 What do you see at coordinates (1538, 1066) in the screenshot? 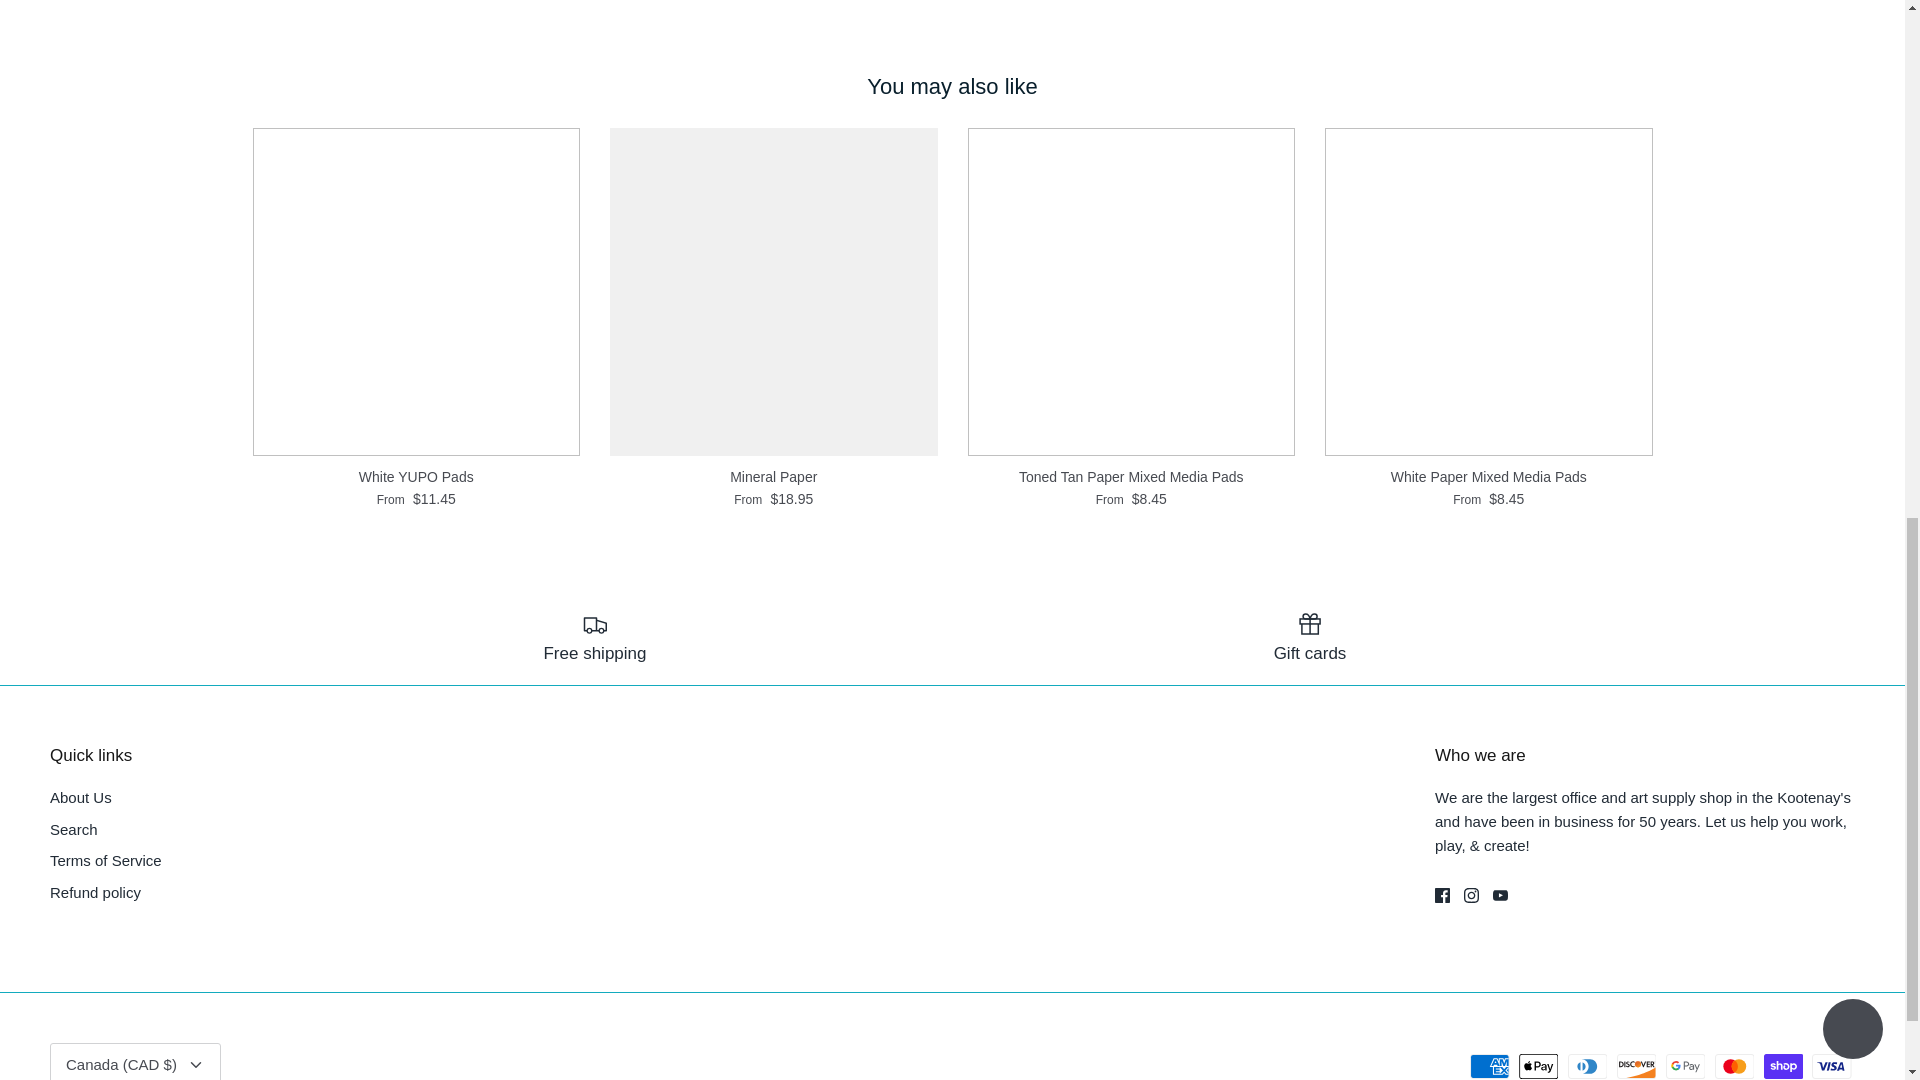
I see `Apple Pay` at bounding box center [1538, 1066].